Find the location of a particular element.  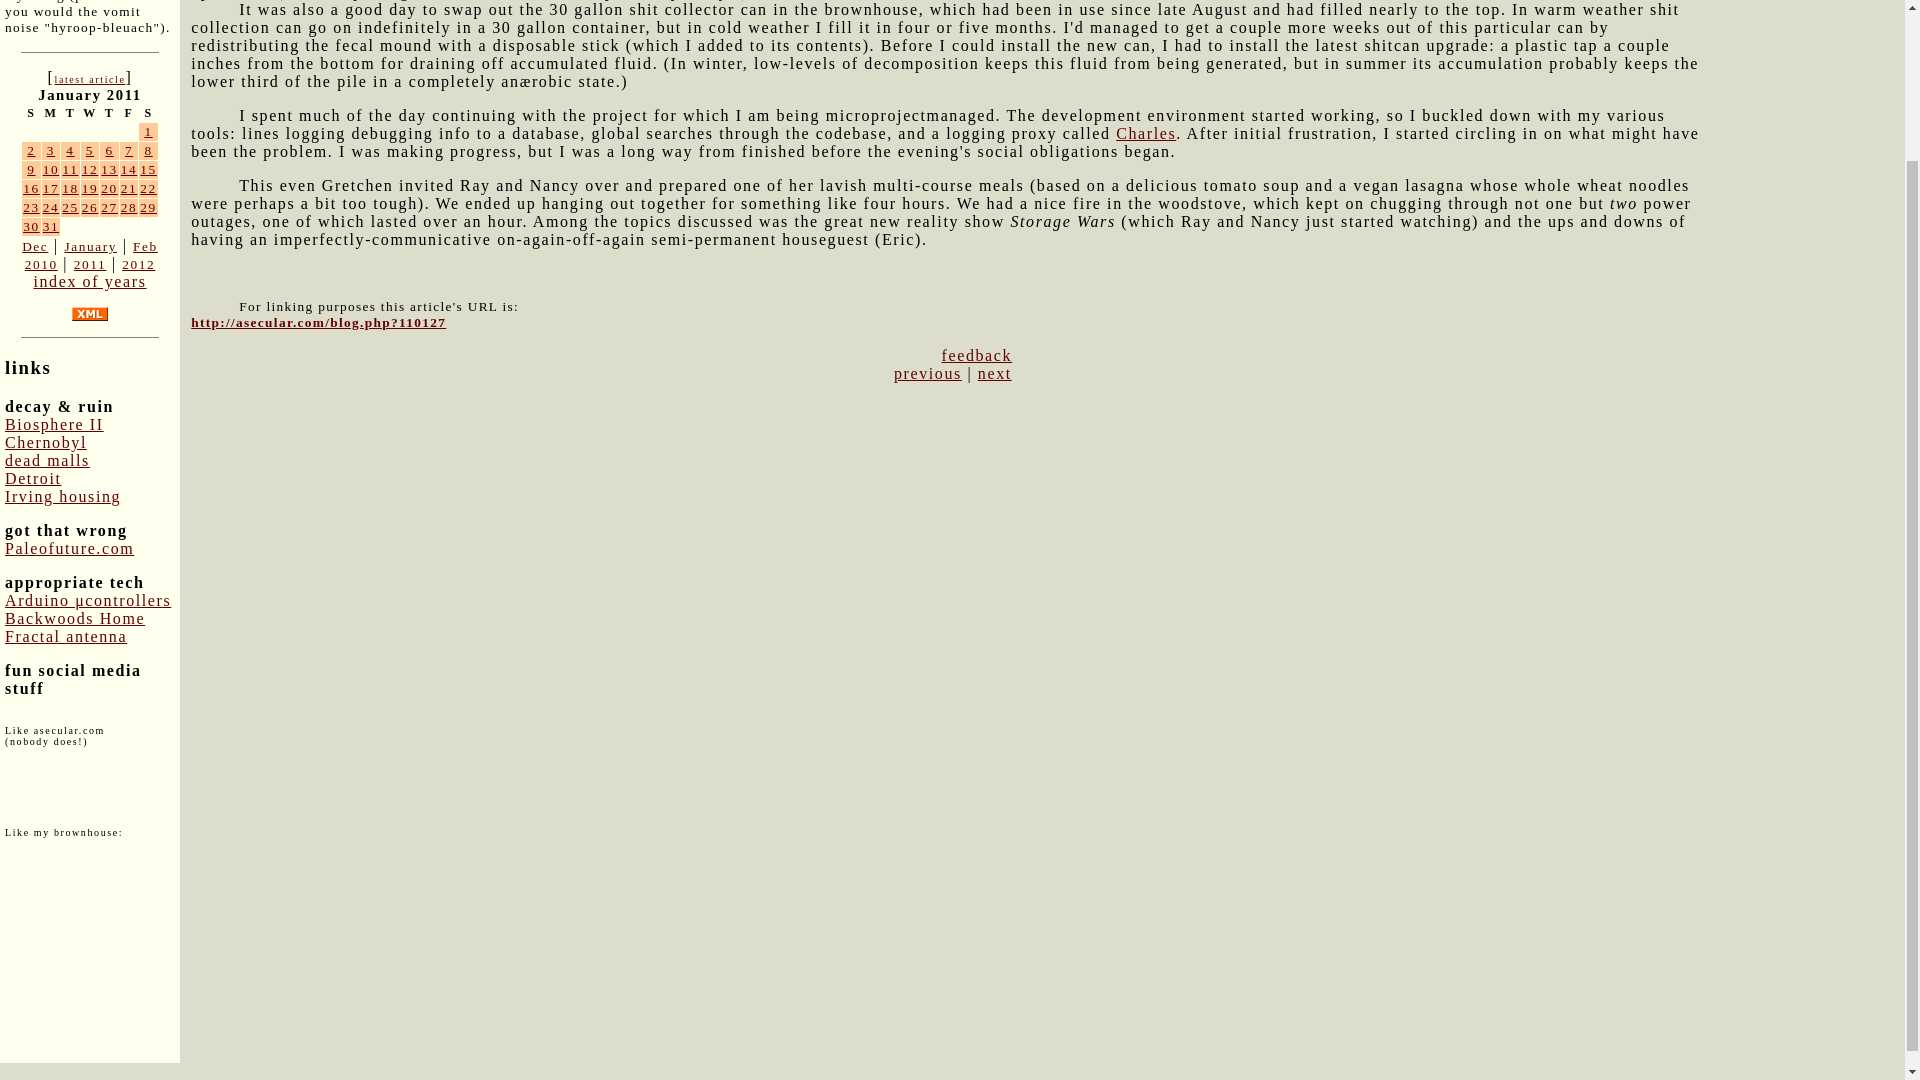

Feb is located at coordinates (144, 246).